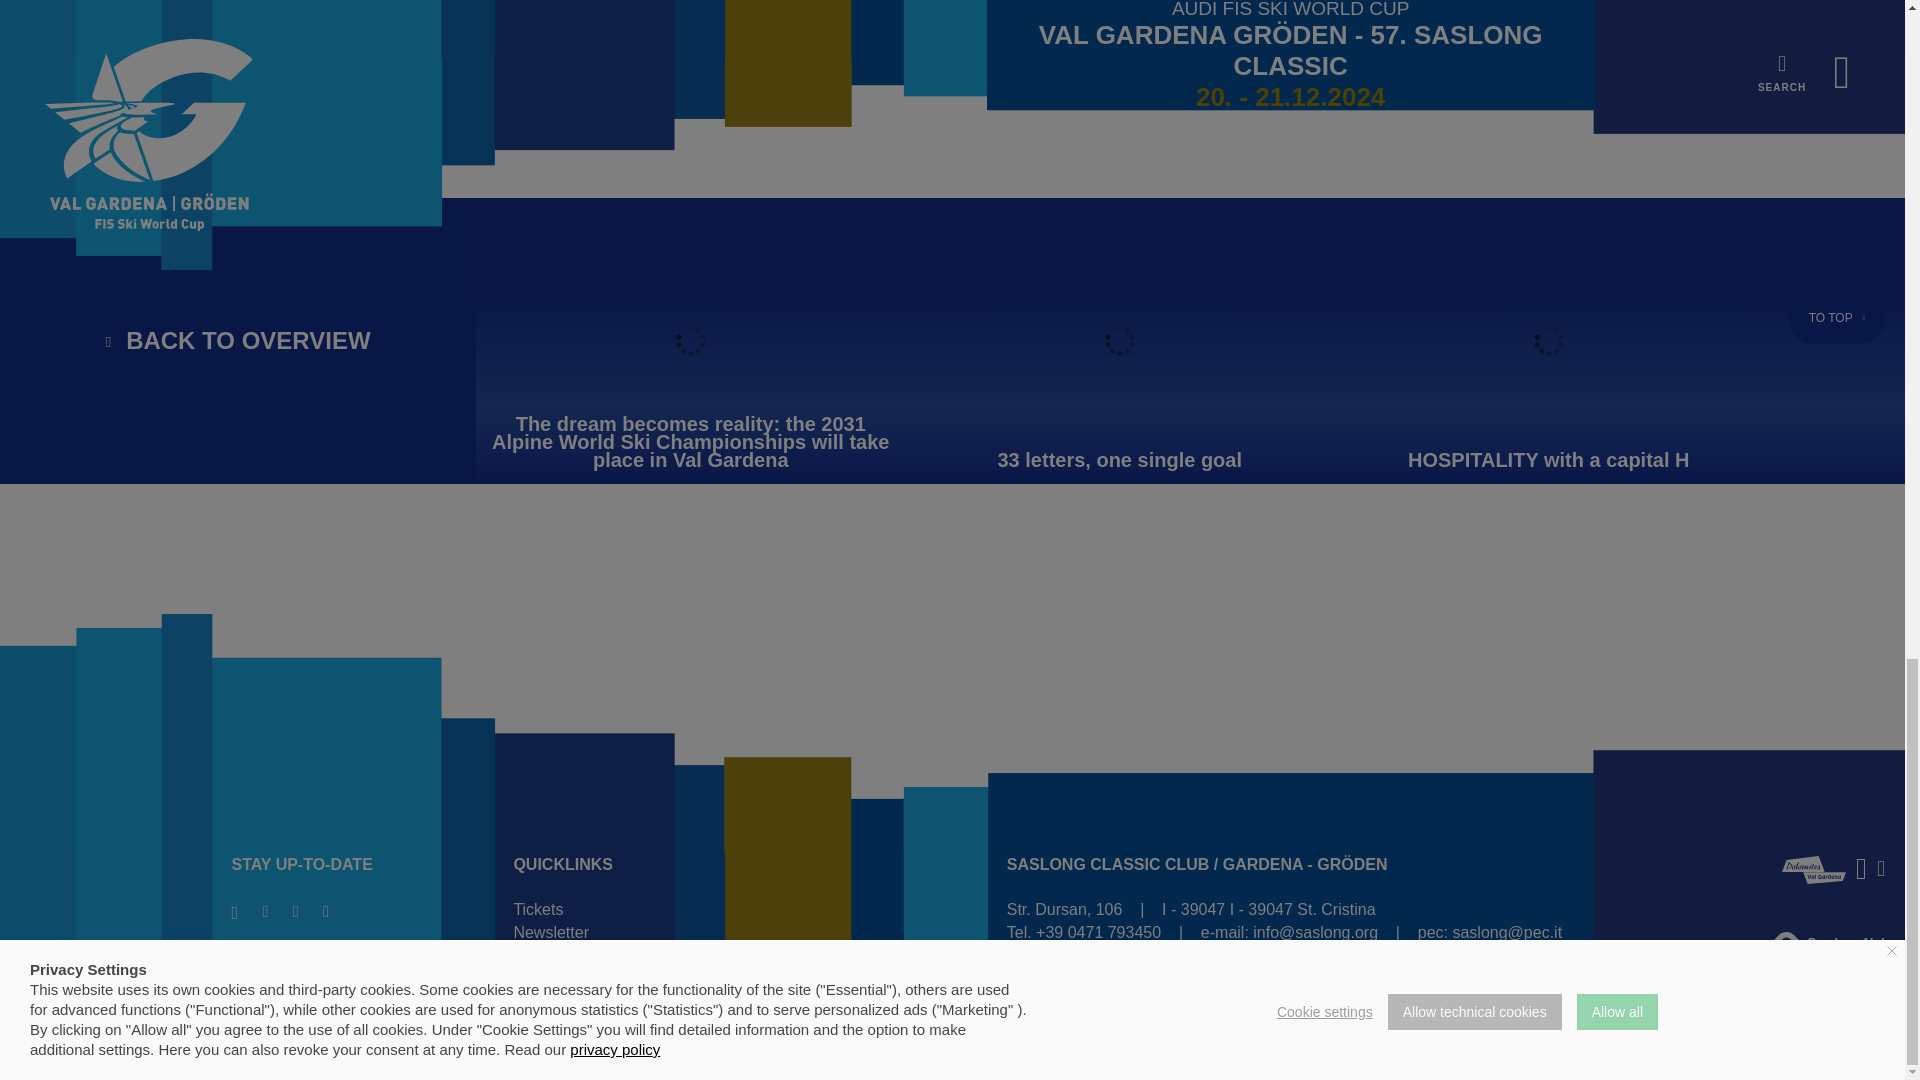 The image size is (1920, 1080). Describe the element at coordinates (1664, 977) in the screenshot. I see `Impressum` at that location.